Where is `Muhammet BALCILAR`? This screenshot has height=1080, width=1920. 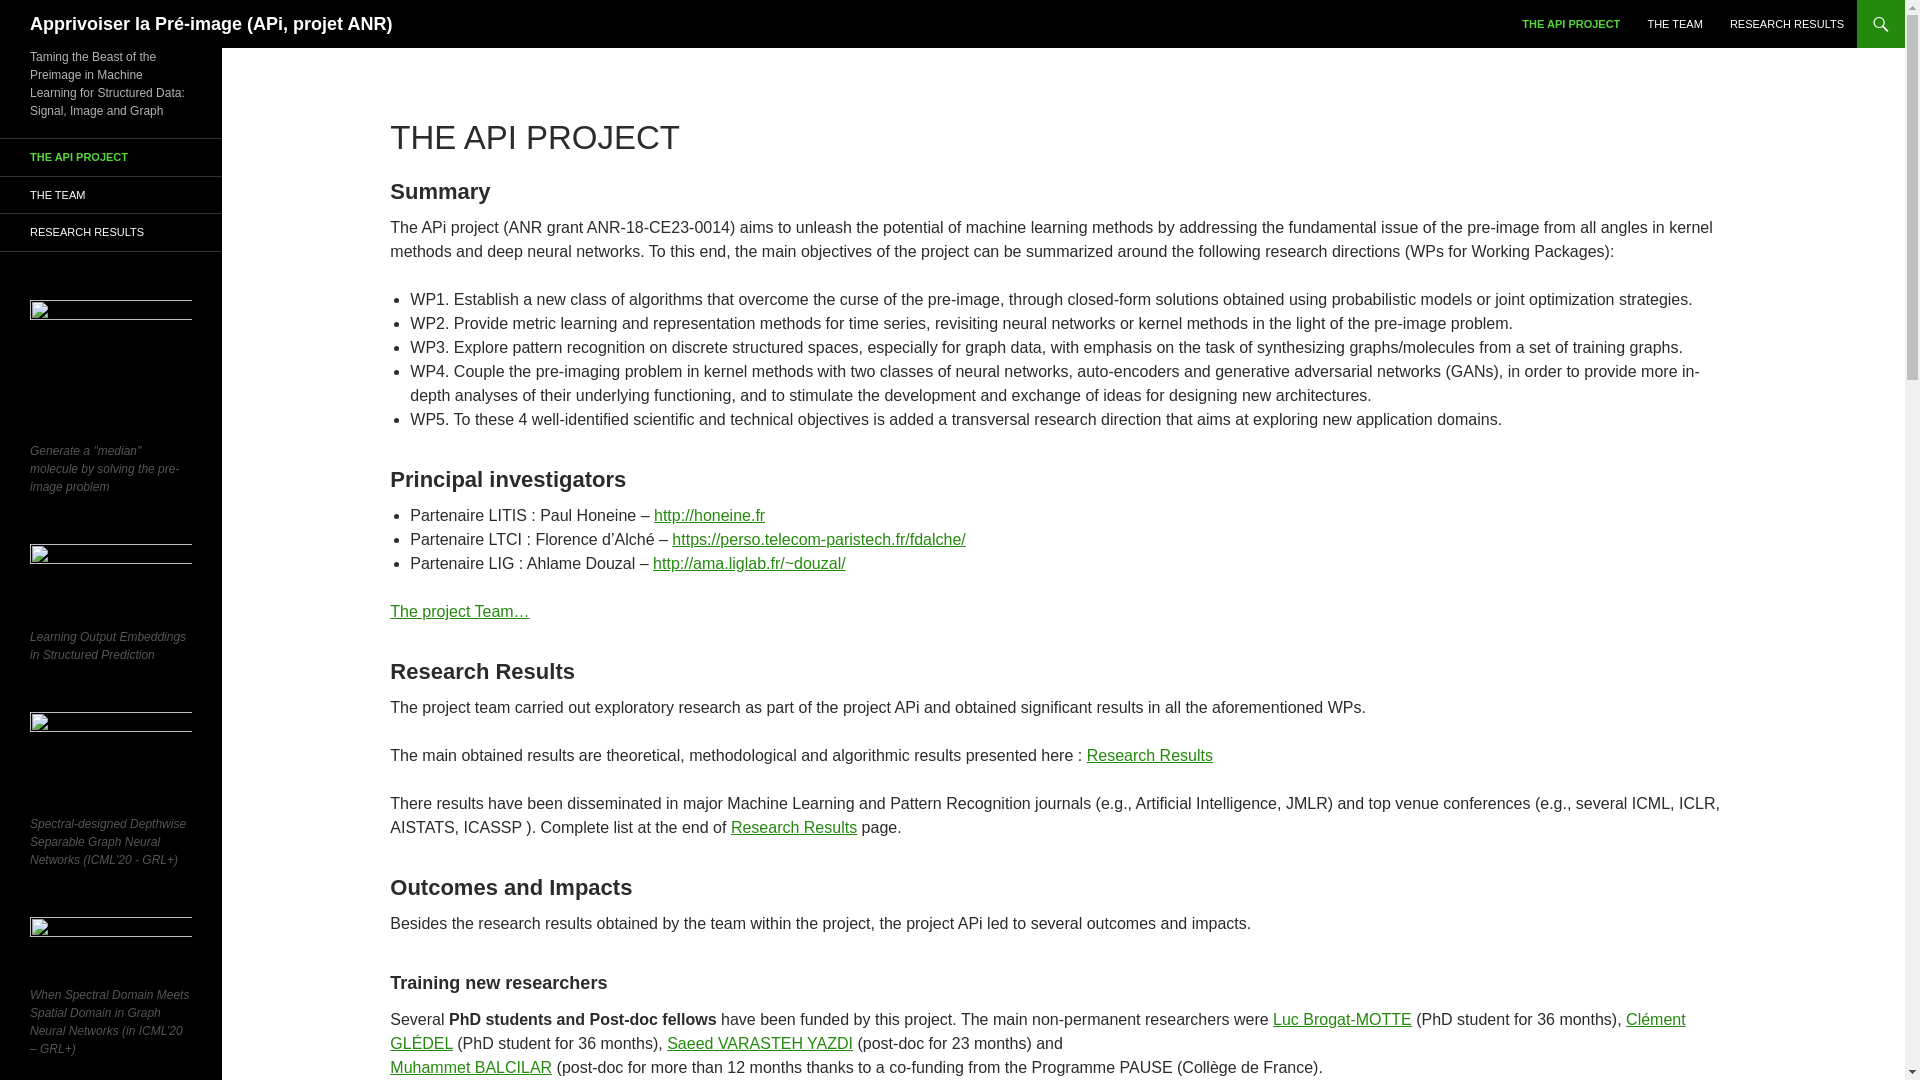
Muhammet BALCILAR is located at coordinates (470, 1067).